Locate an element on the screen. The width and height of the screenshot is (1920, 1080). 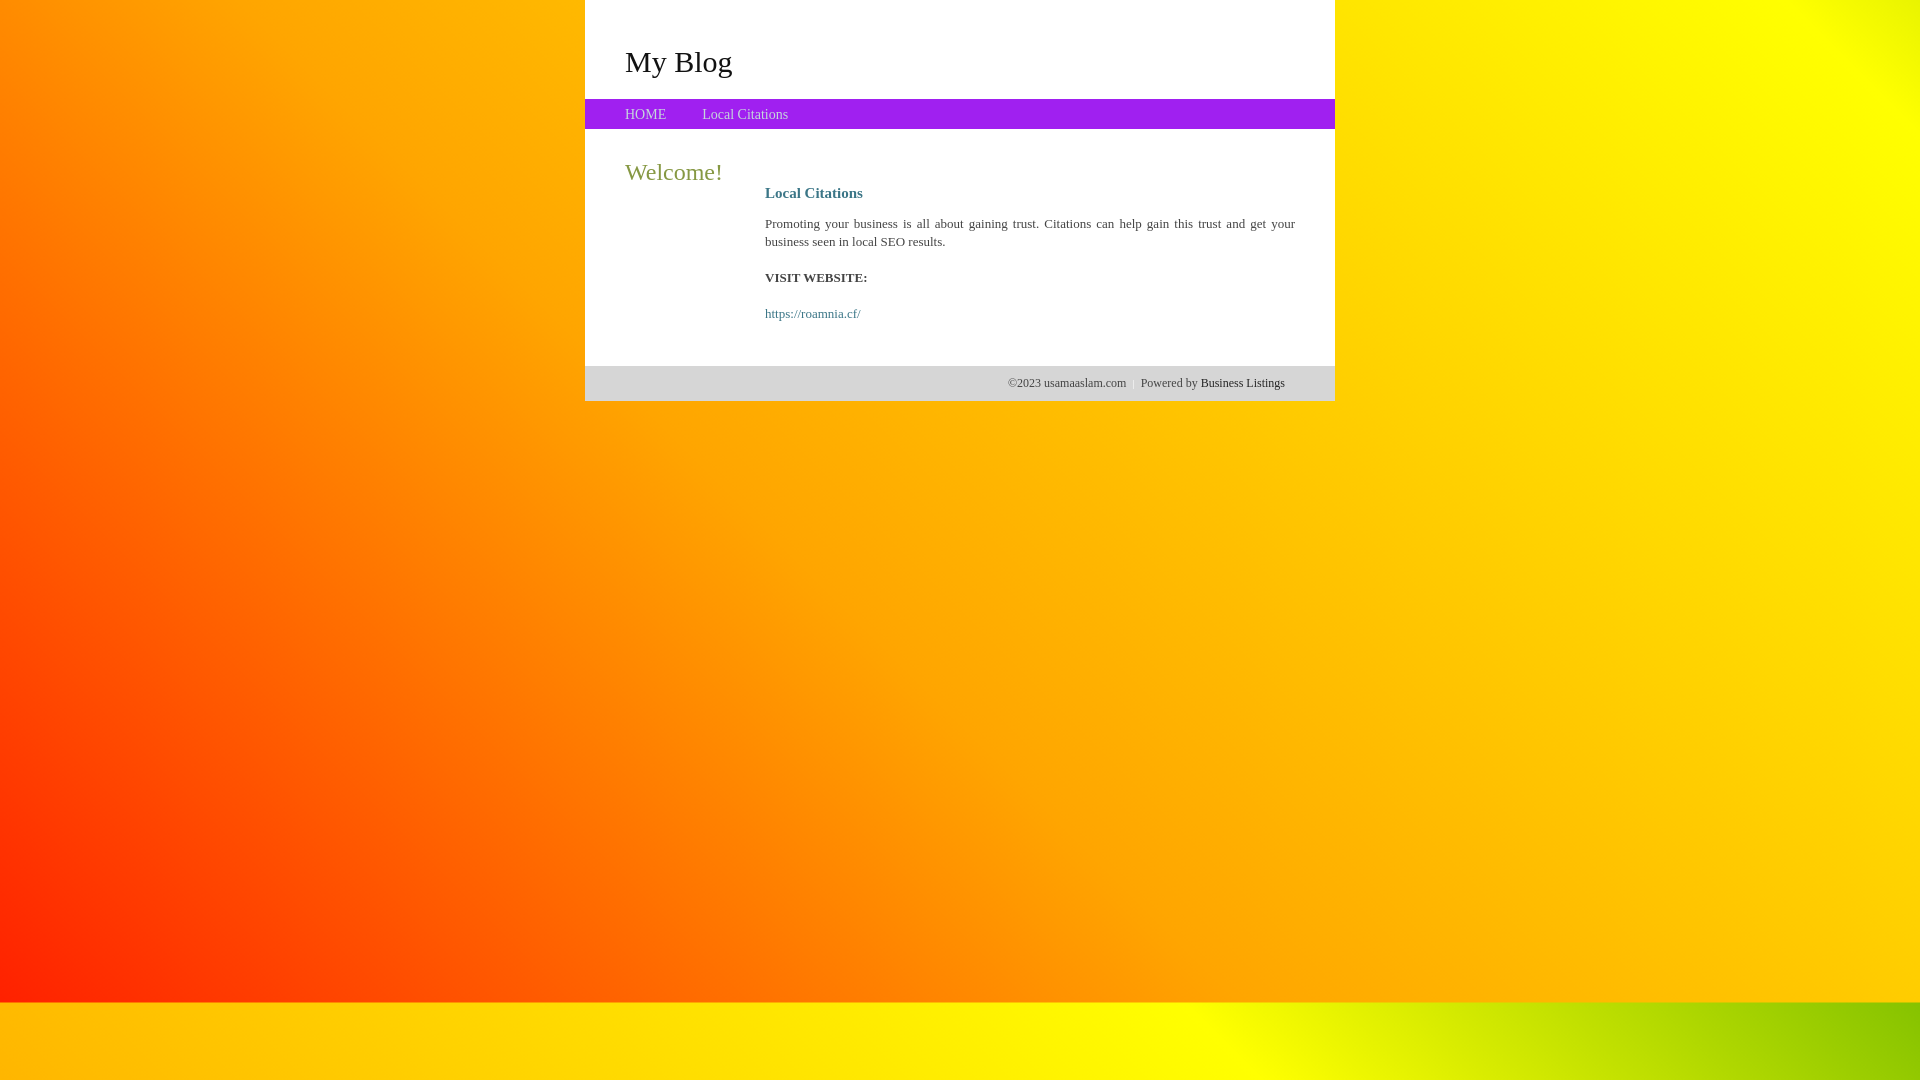
My Blog is located at coordinates (679, 61).